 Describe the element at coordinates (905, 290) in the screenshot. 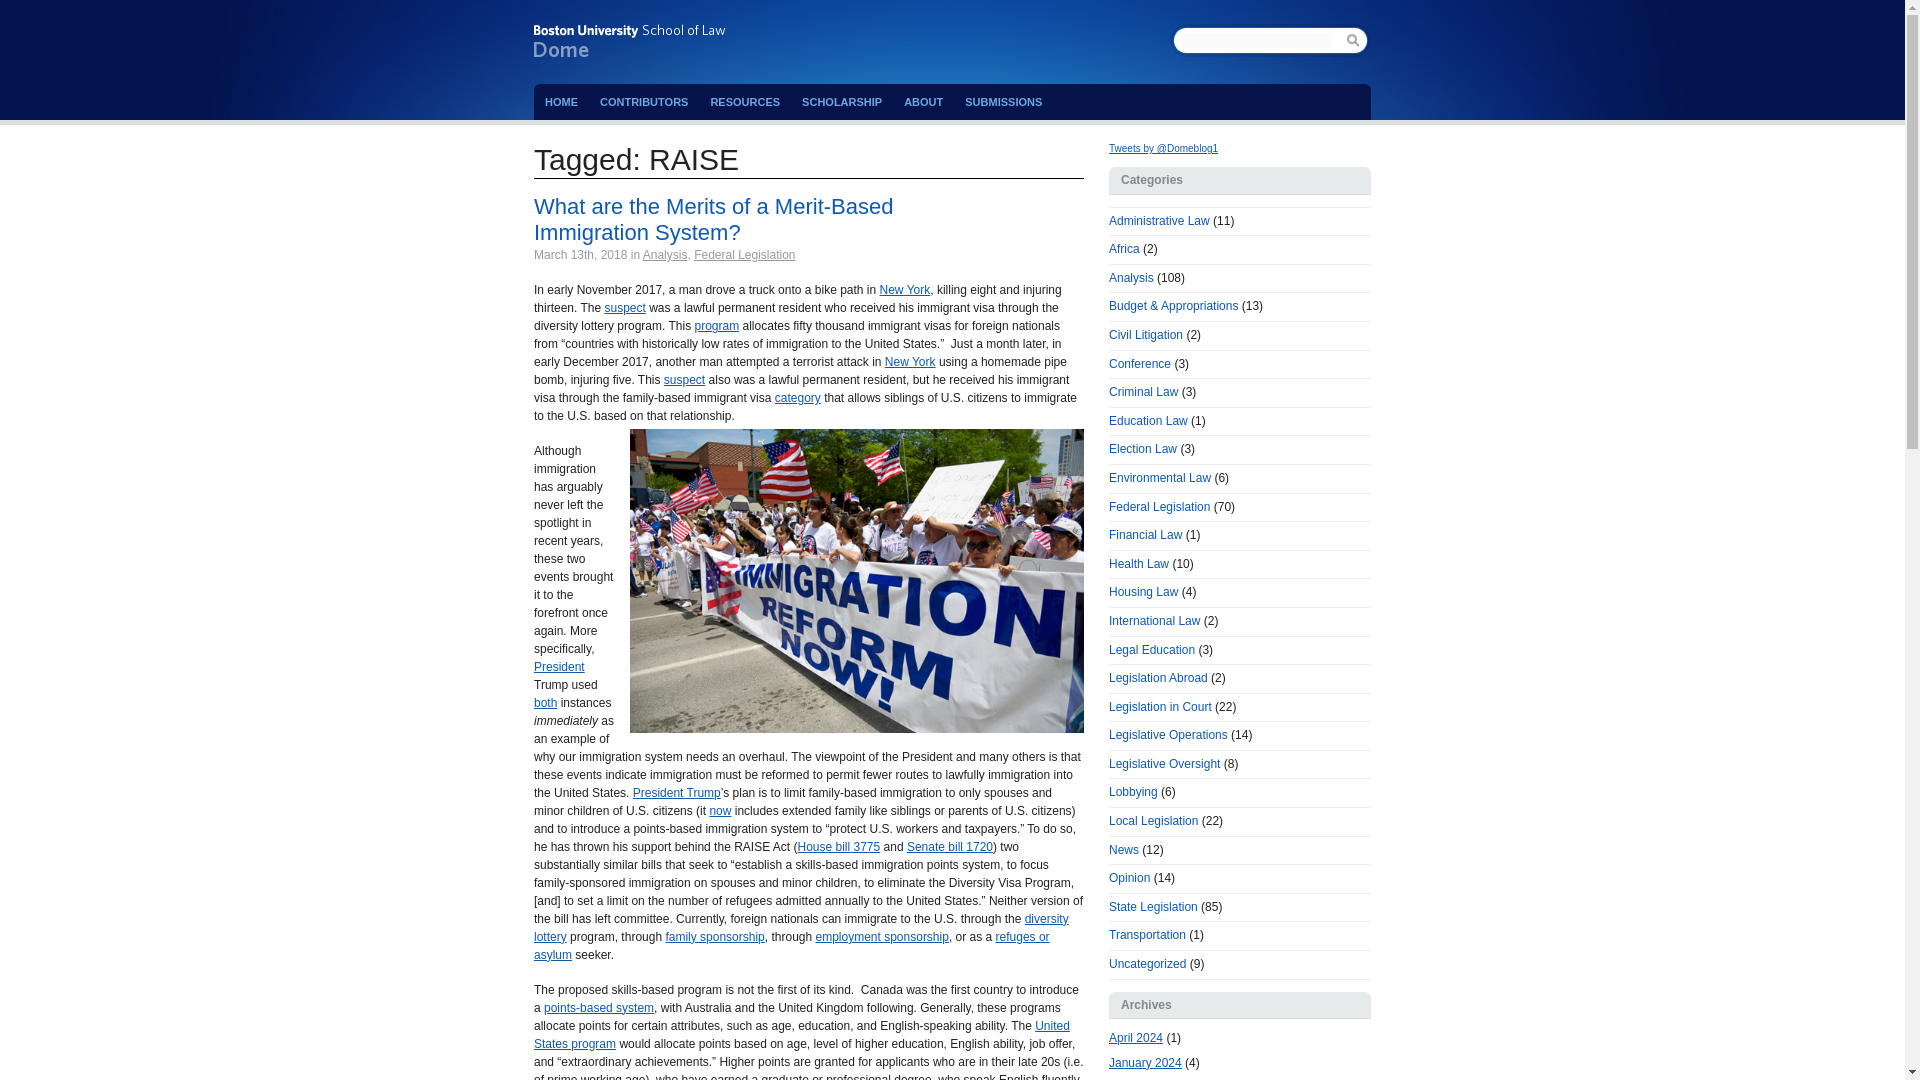

I see `New York` at that location.